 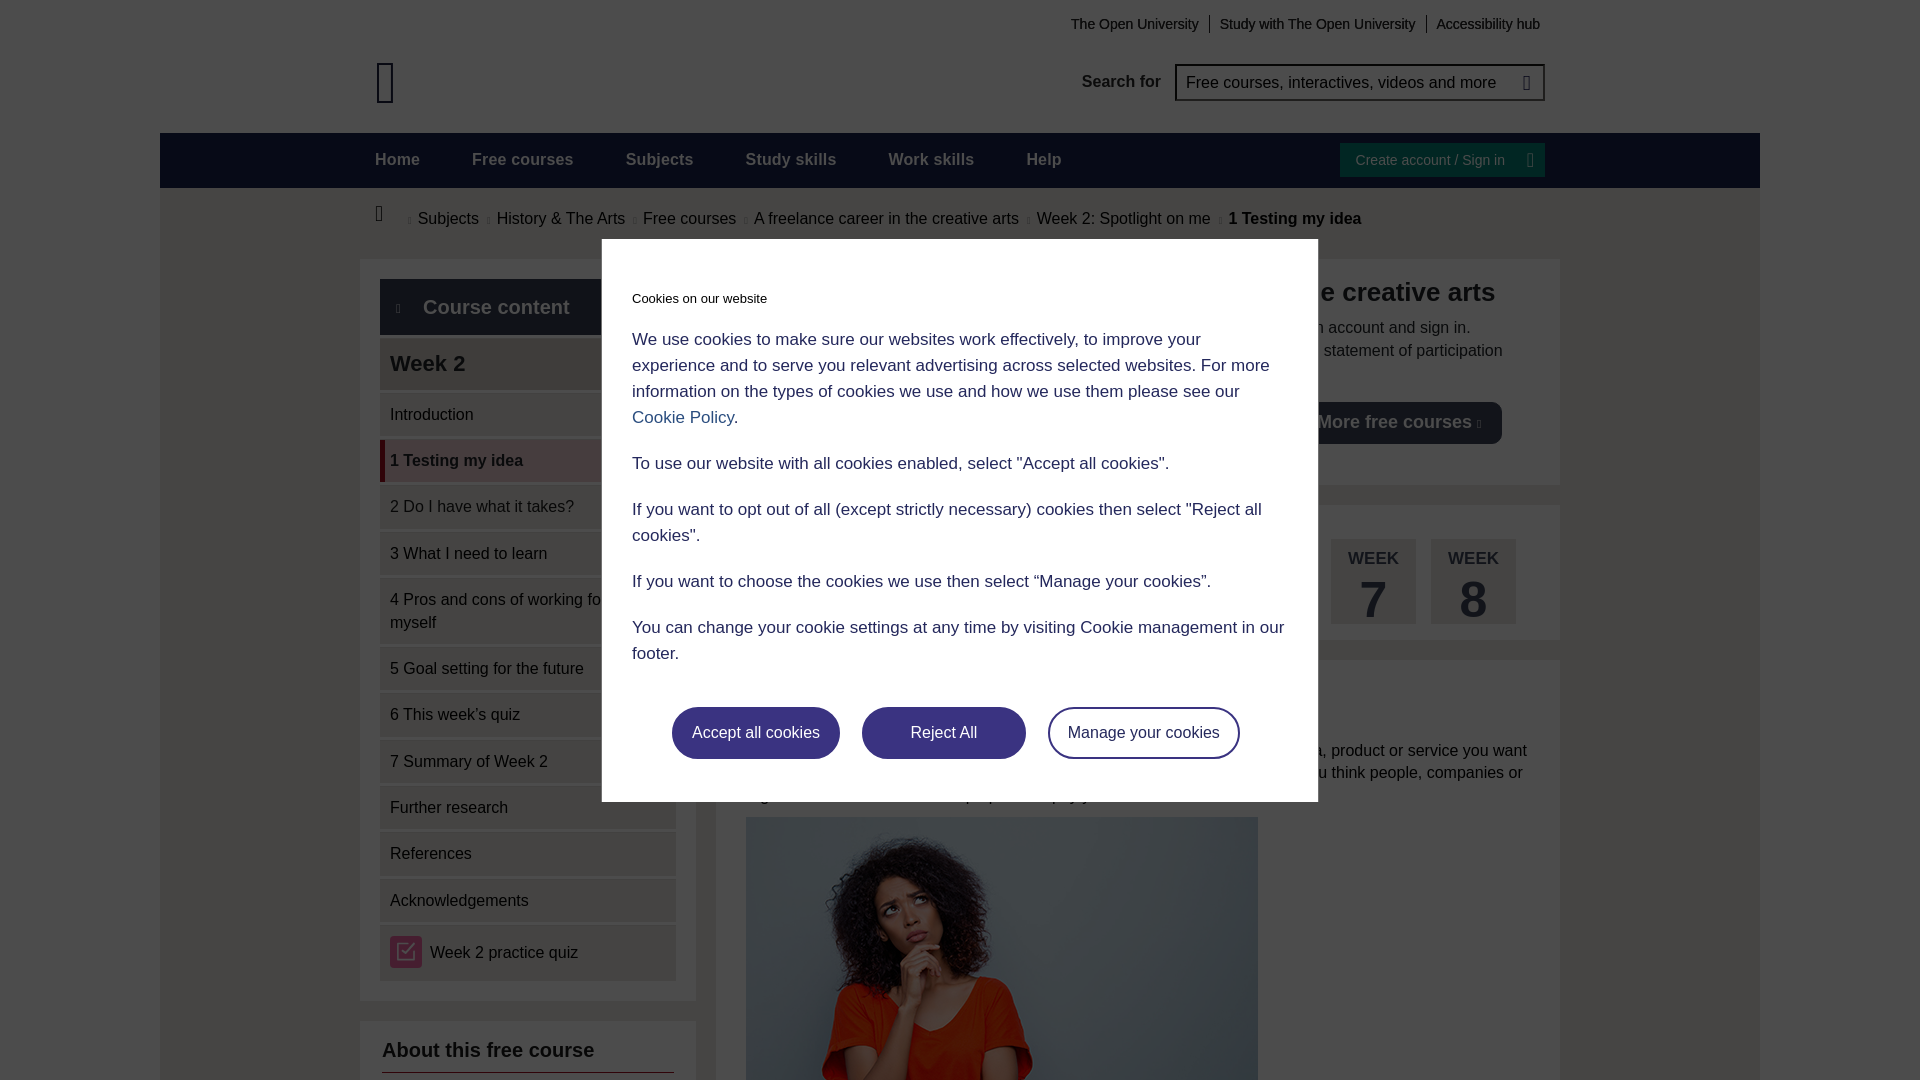 I want to click on Accept all cookies, so click(x=756, y=733).